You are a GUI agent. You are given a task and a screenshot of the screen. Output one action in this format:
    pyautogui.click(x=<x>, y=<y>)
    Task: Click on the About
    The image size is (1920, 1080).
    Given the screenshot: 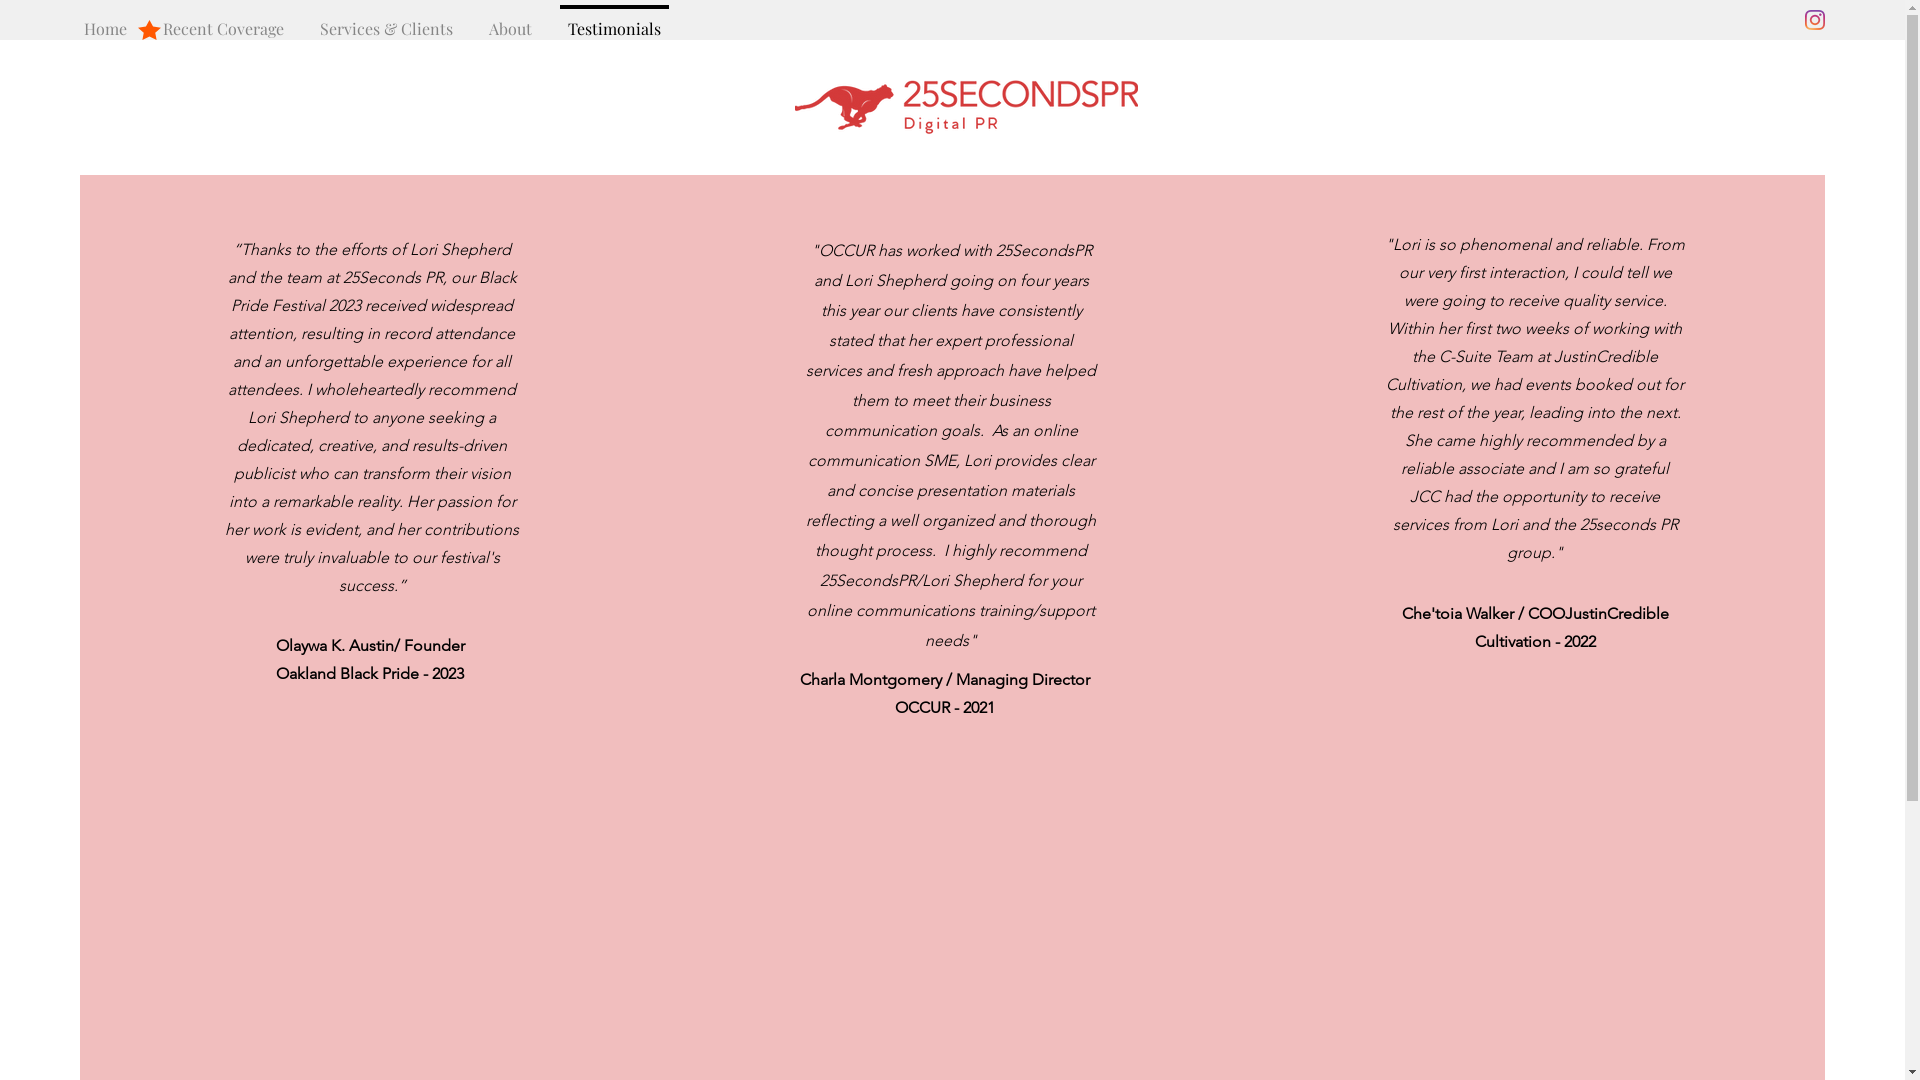 What is the action you would take?
    pyautogui.click(x=510, y=20)
    